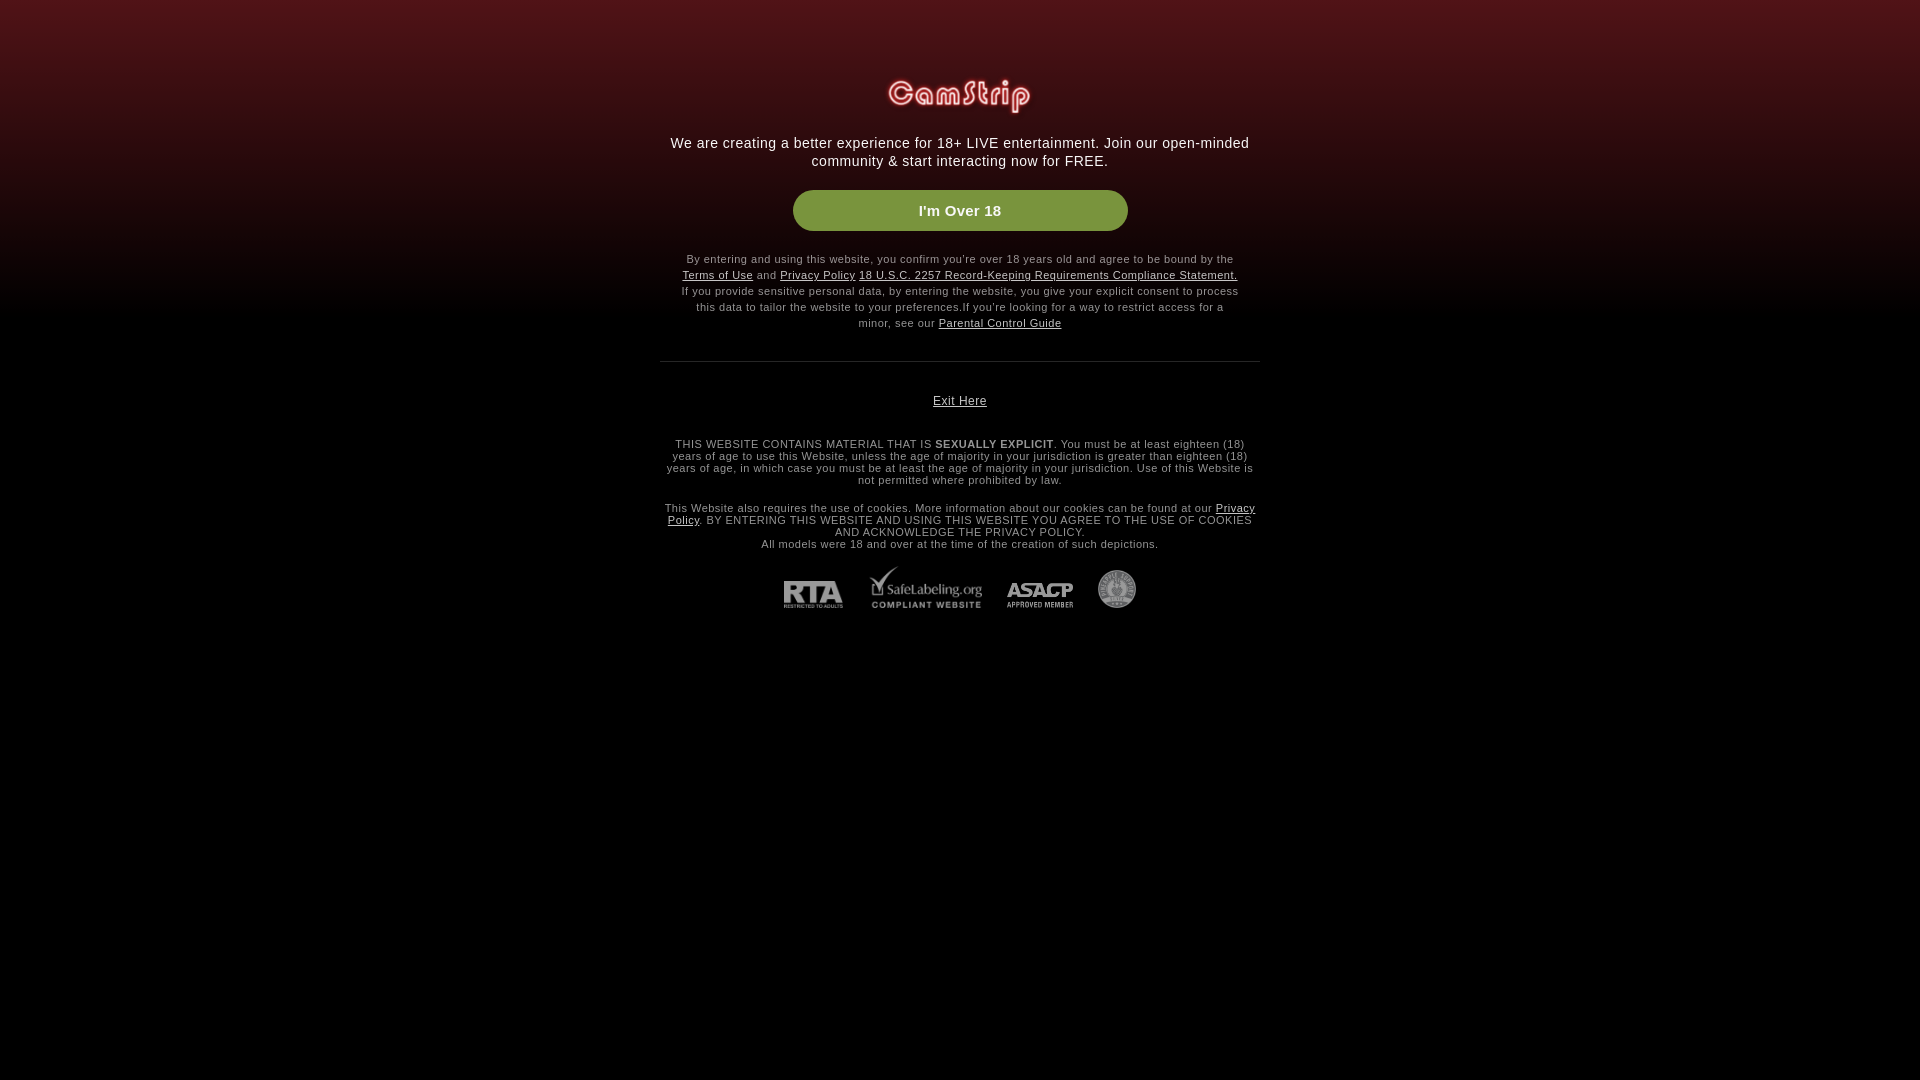 Image resolution: width=1920 pixels, height=1080 pixels. What do you see at coordinates (62, 406) in the screenshot?
I see `Chinese` at bounding box center [62, 406].